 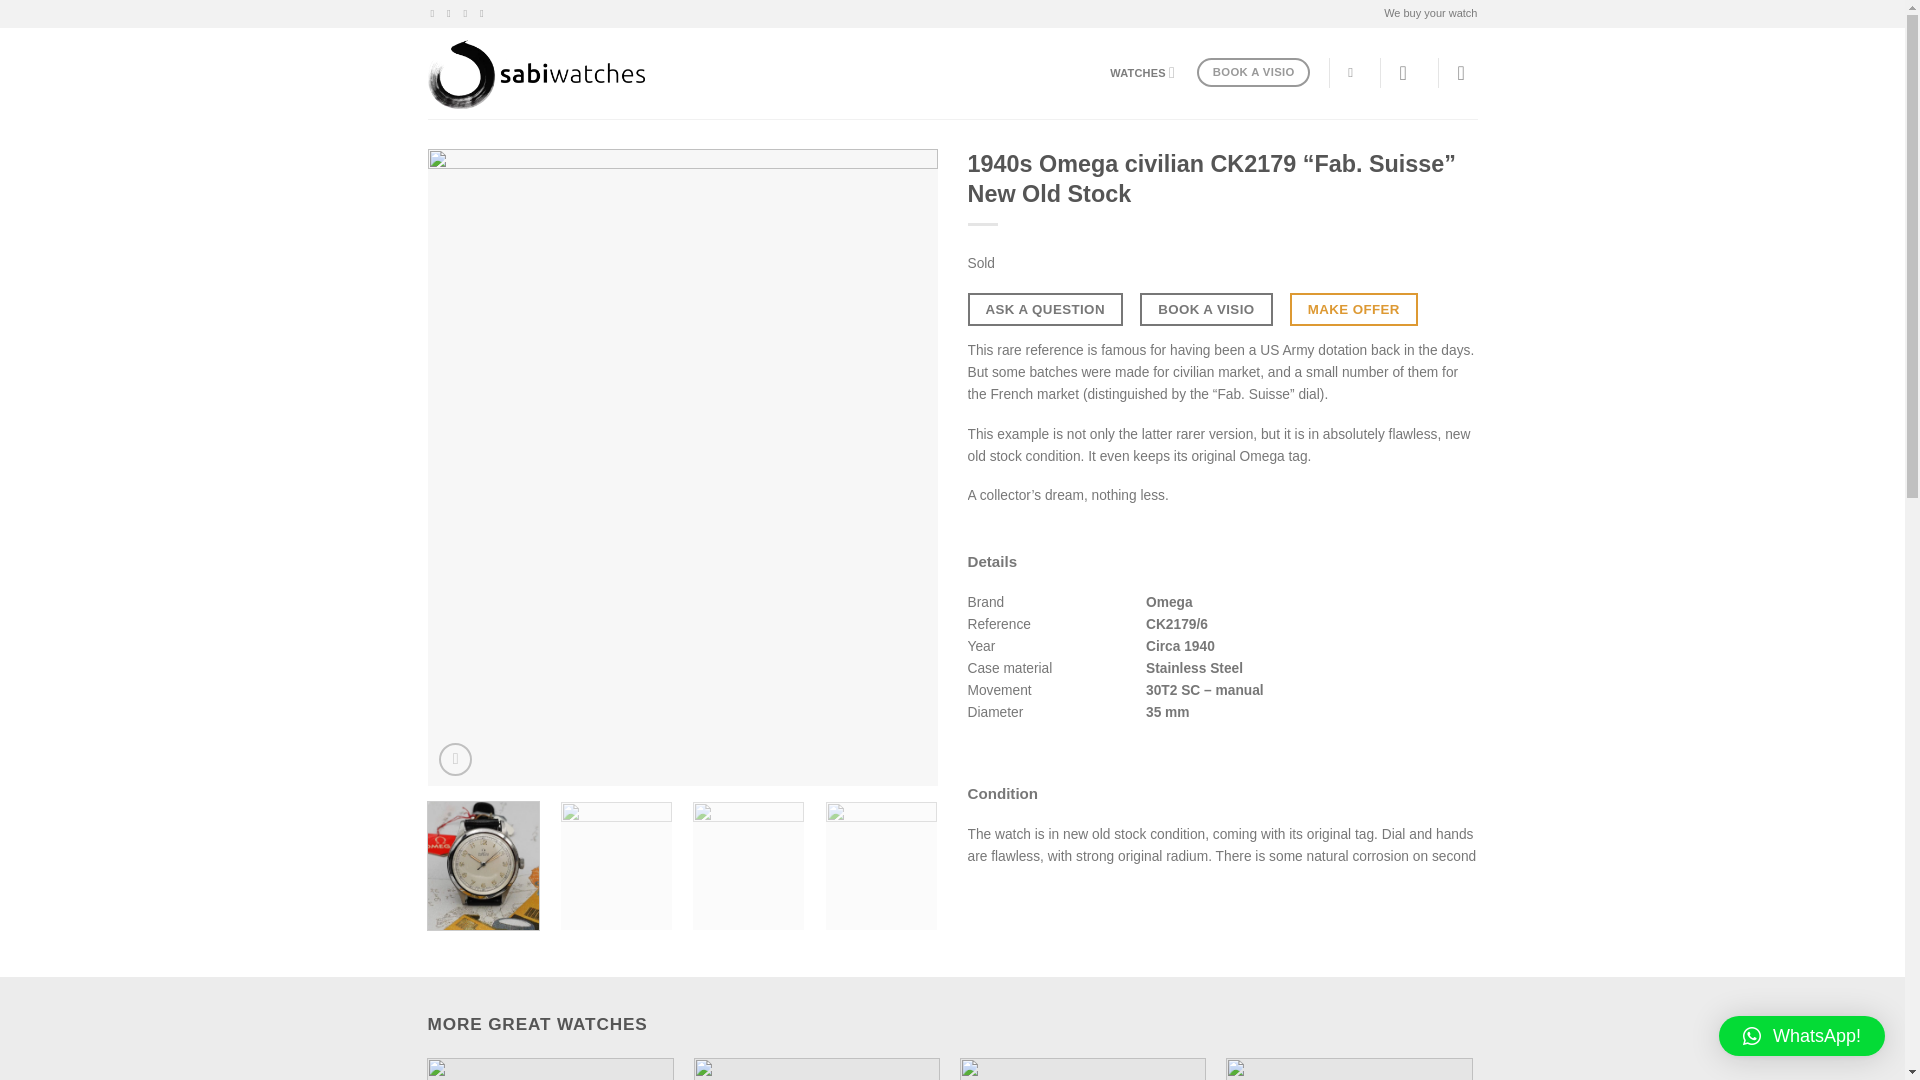 I want to click on WATCHES, so click(x=1142, y=72).